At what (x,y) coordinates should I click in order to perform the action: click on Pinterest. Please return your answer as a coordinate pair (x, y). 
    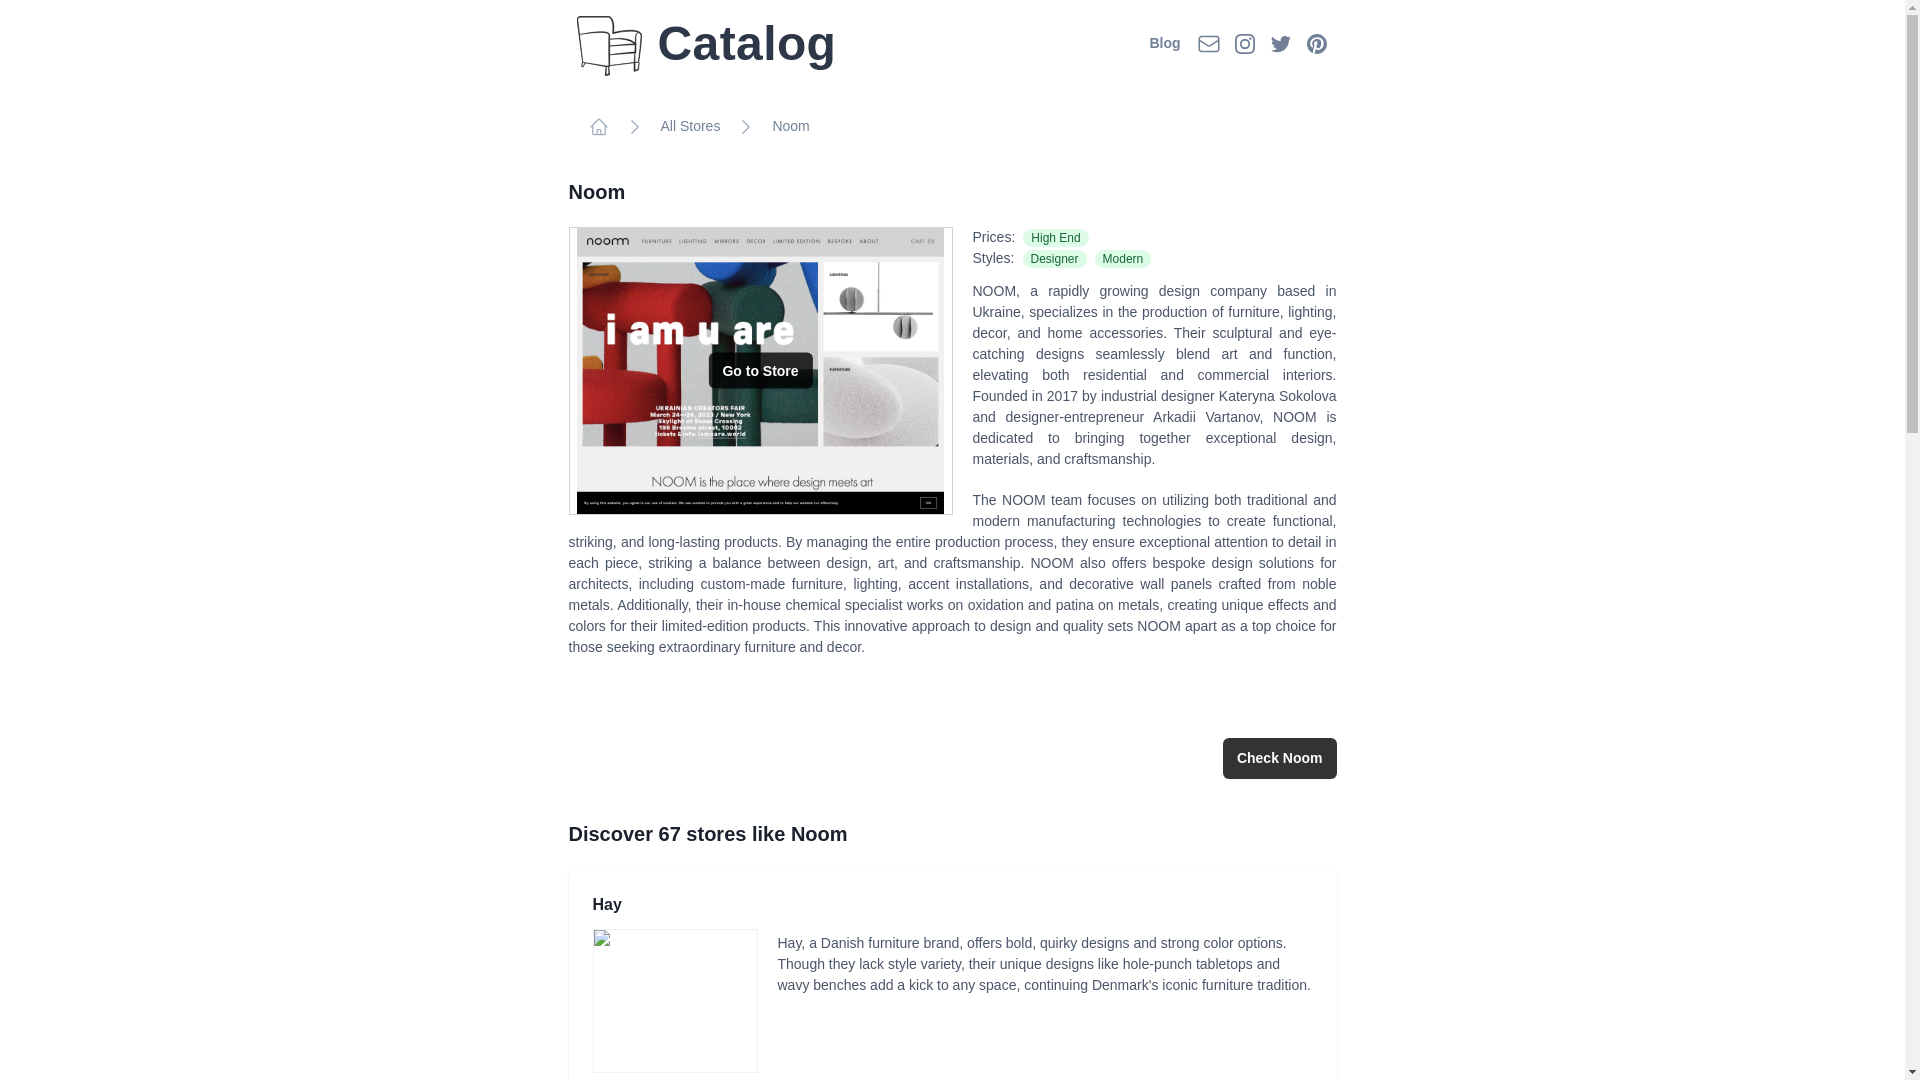
    Looking at the image, I should click on (1316, 44).